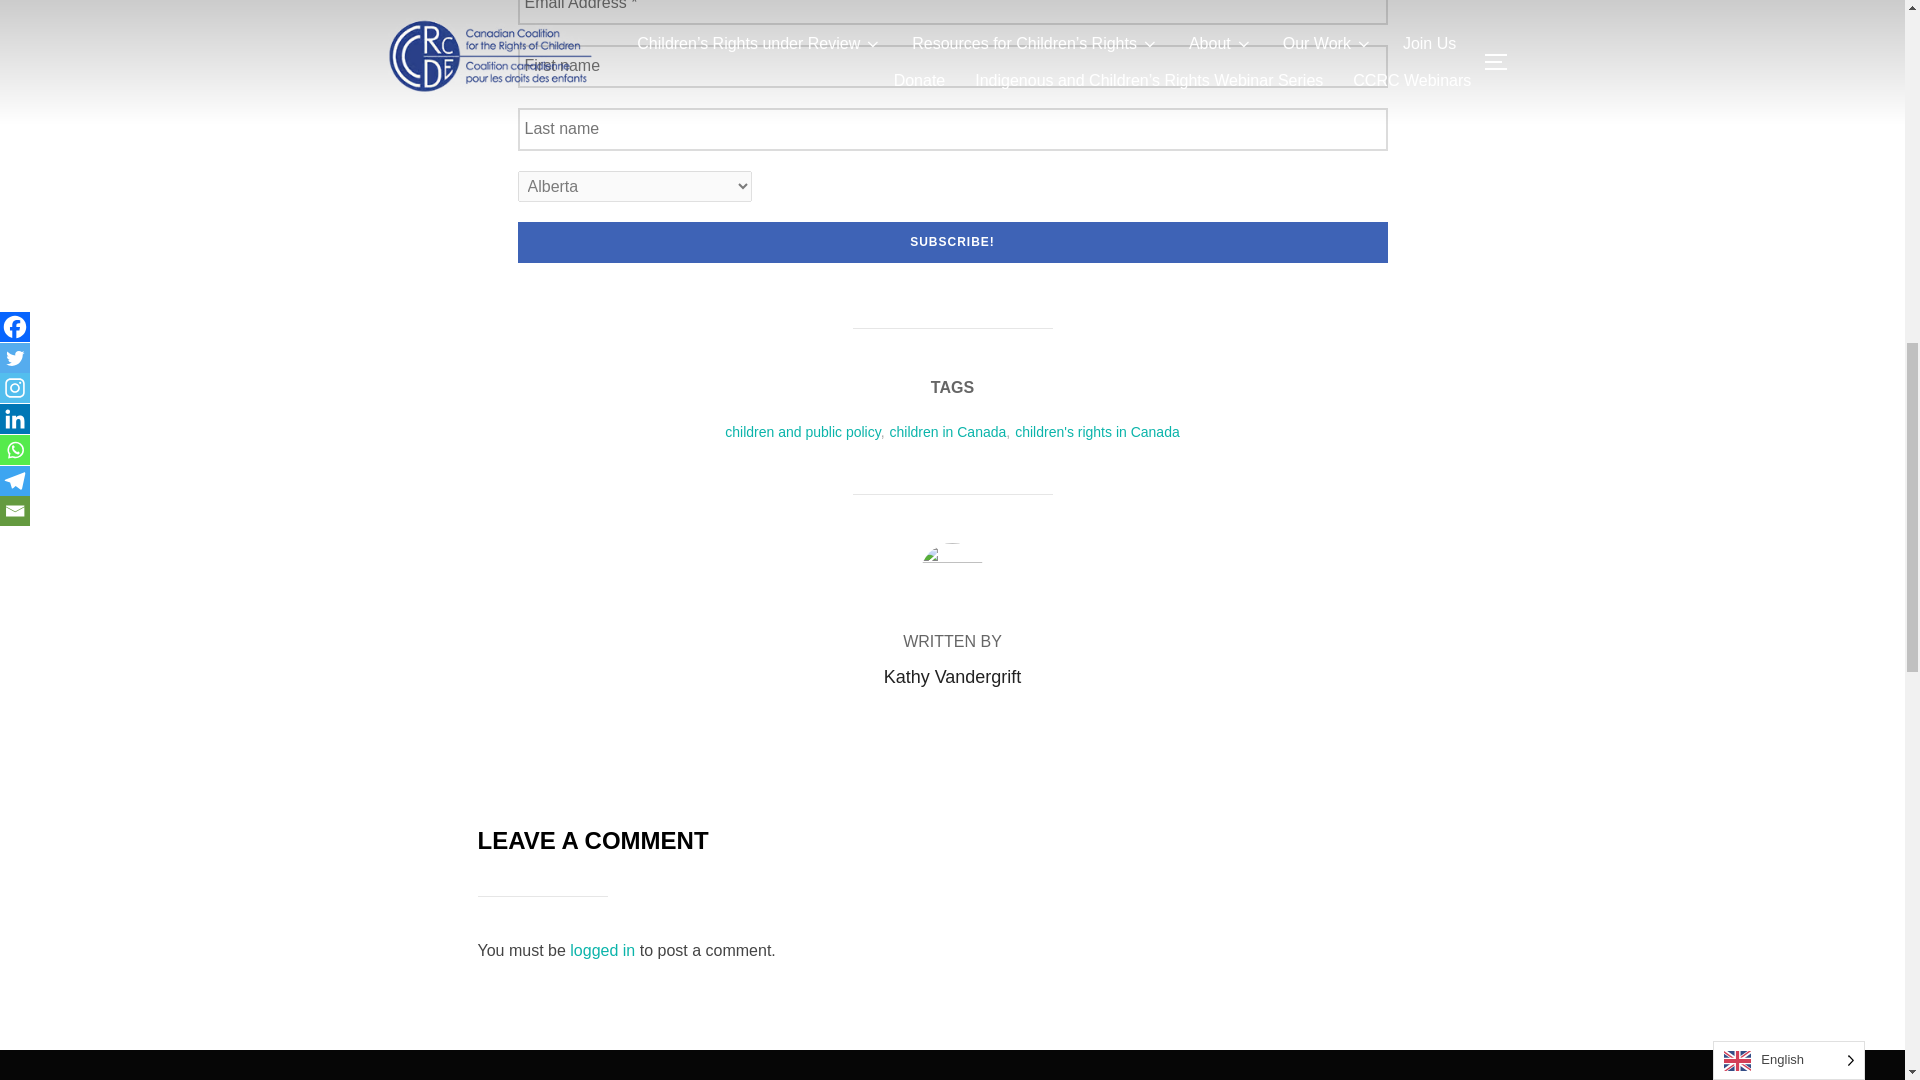  Describe the element at coordinates (953, 12) in the screenshot. I see `Email Address` at that location.